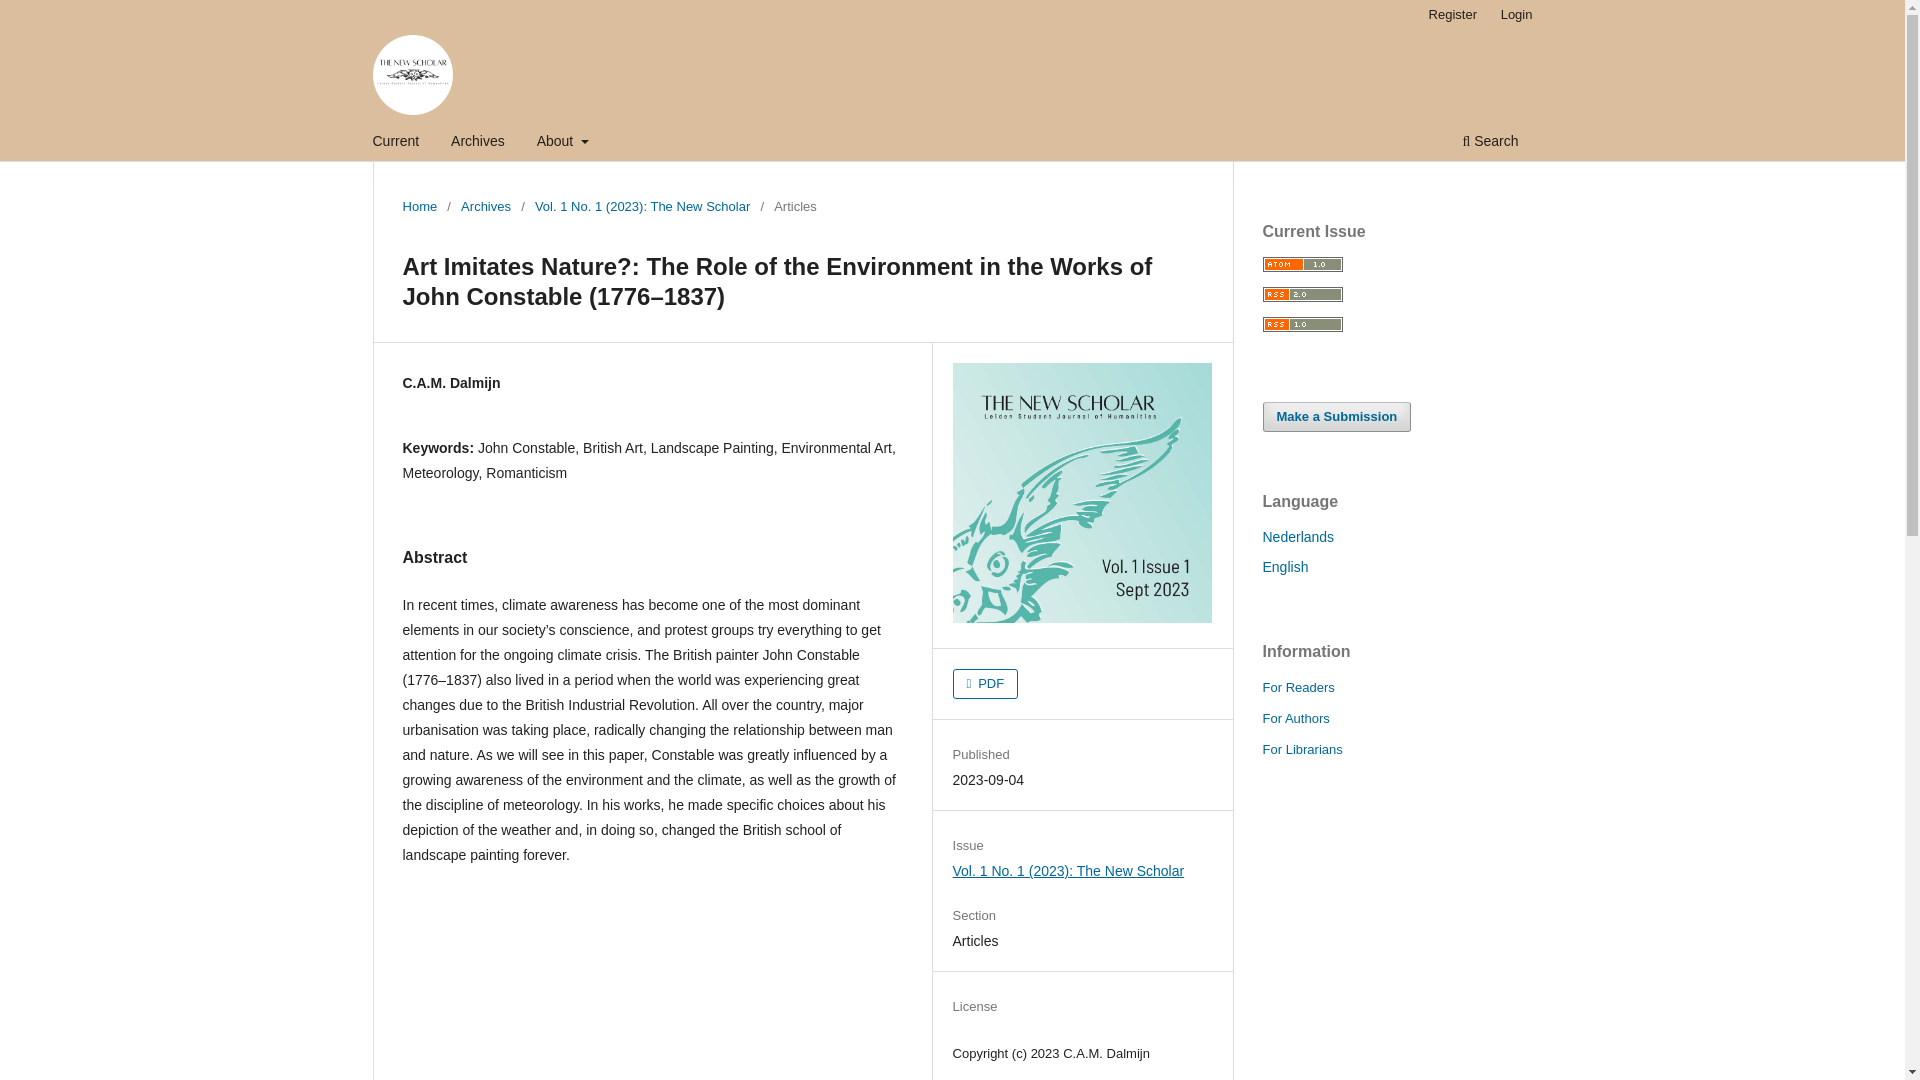  I want to click on Archives, so click(485, 206).